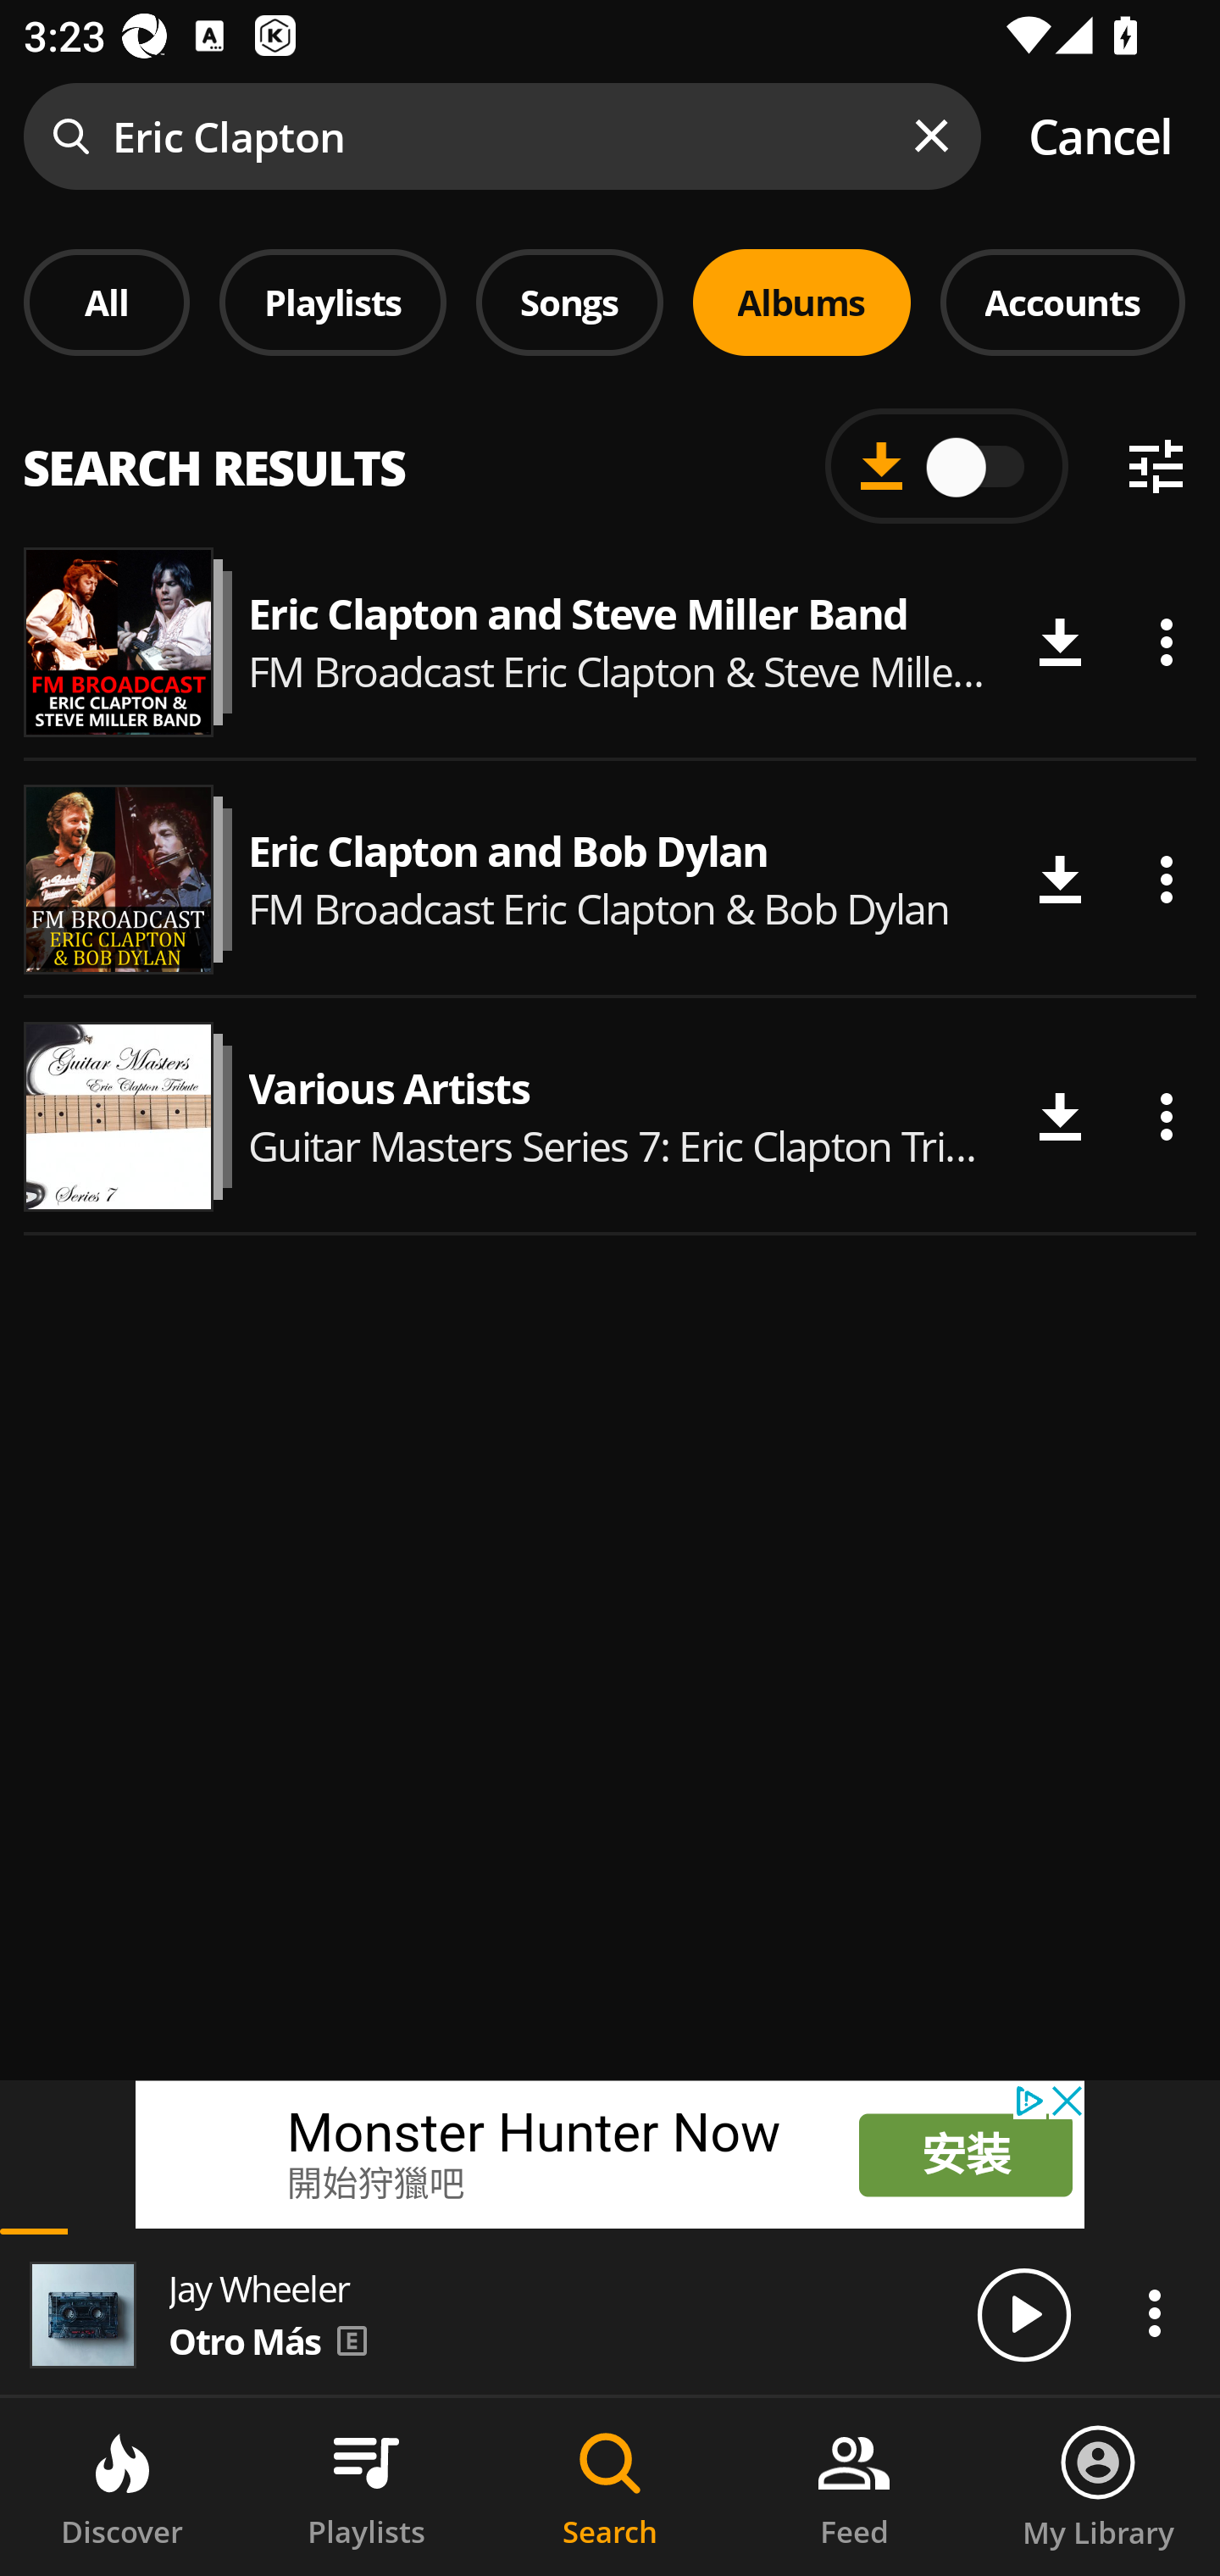 This screenshot has width=1220, height=2576. Describe the element at coordinates (565, 2154) in the screenshot. I see `Monster Hunter Now 開始狩獵吧` at that location.